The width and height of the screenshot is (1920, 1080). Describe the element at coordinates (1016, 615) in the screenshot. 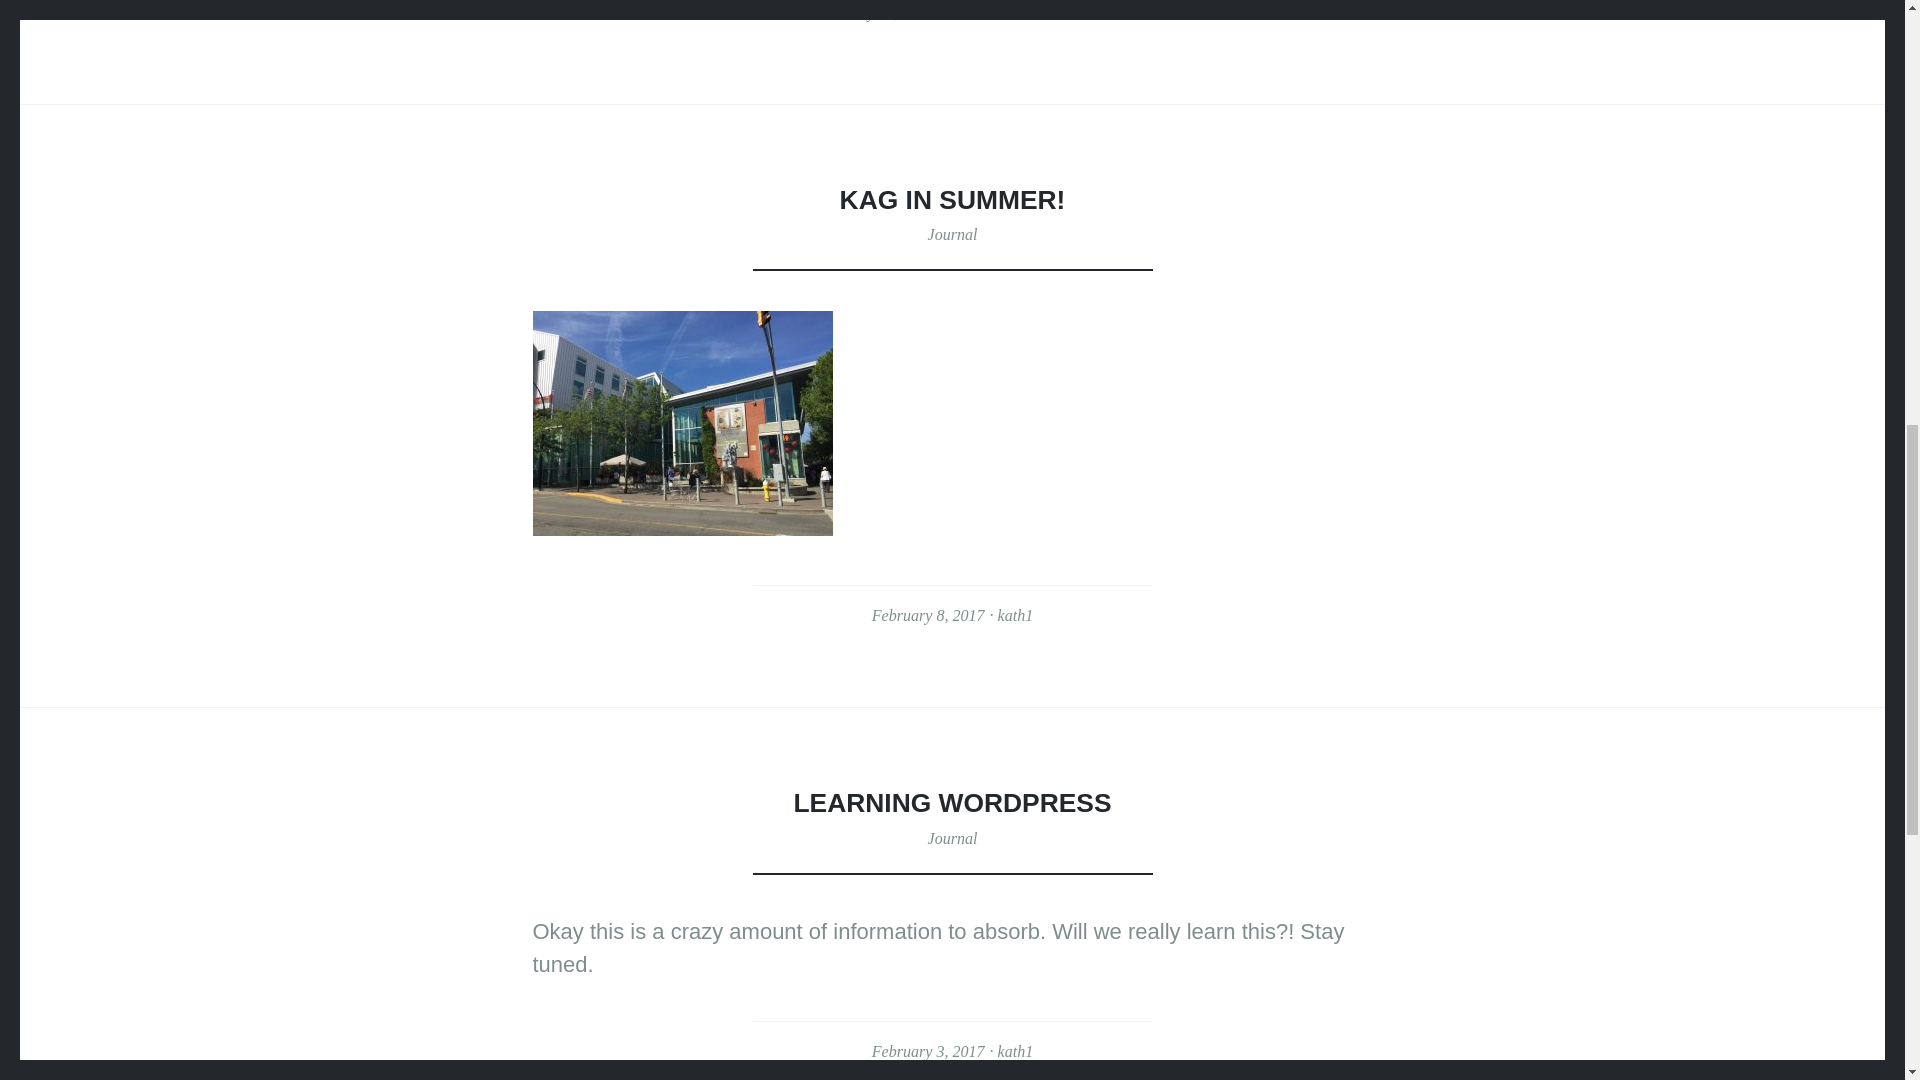

I see `kath1` at that location.